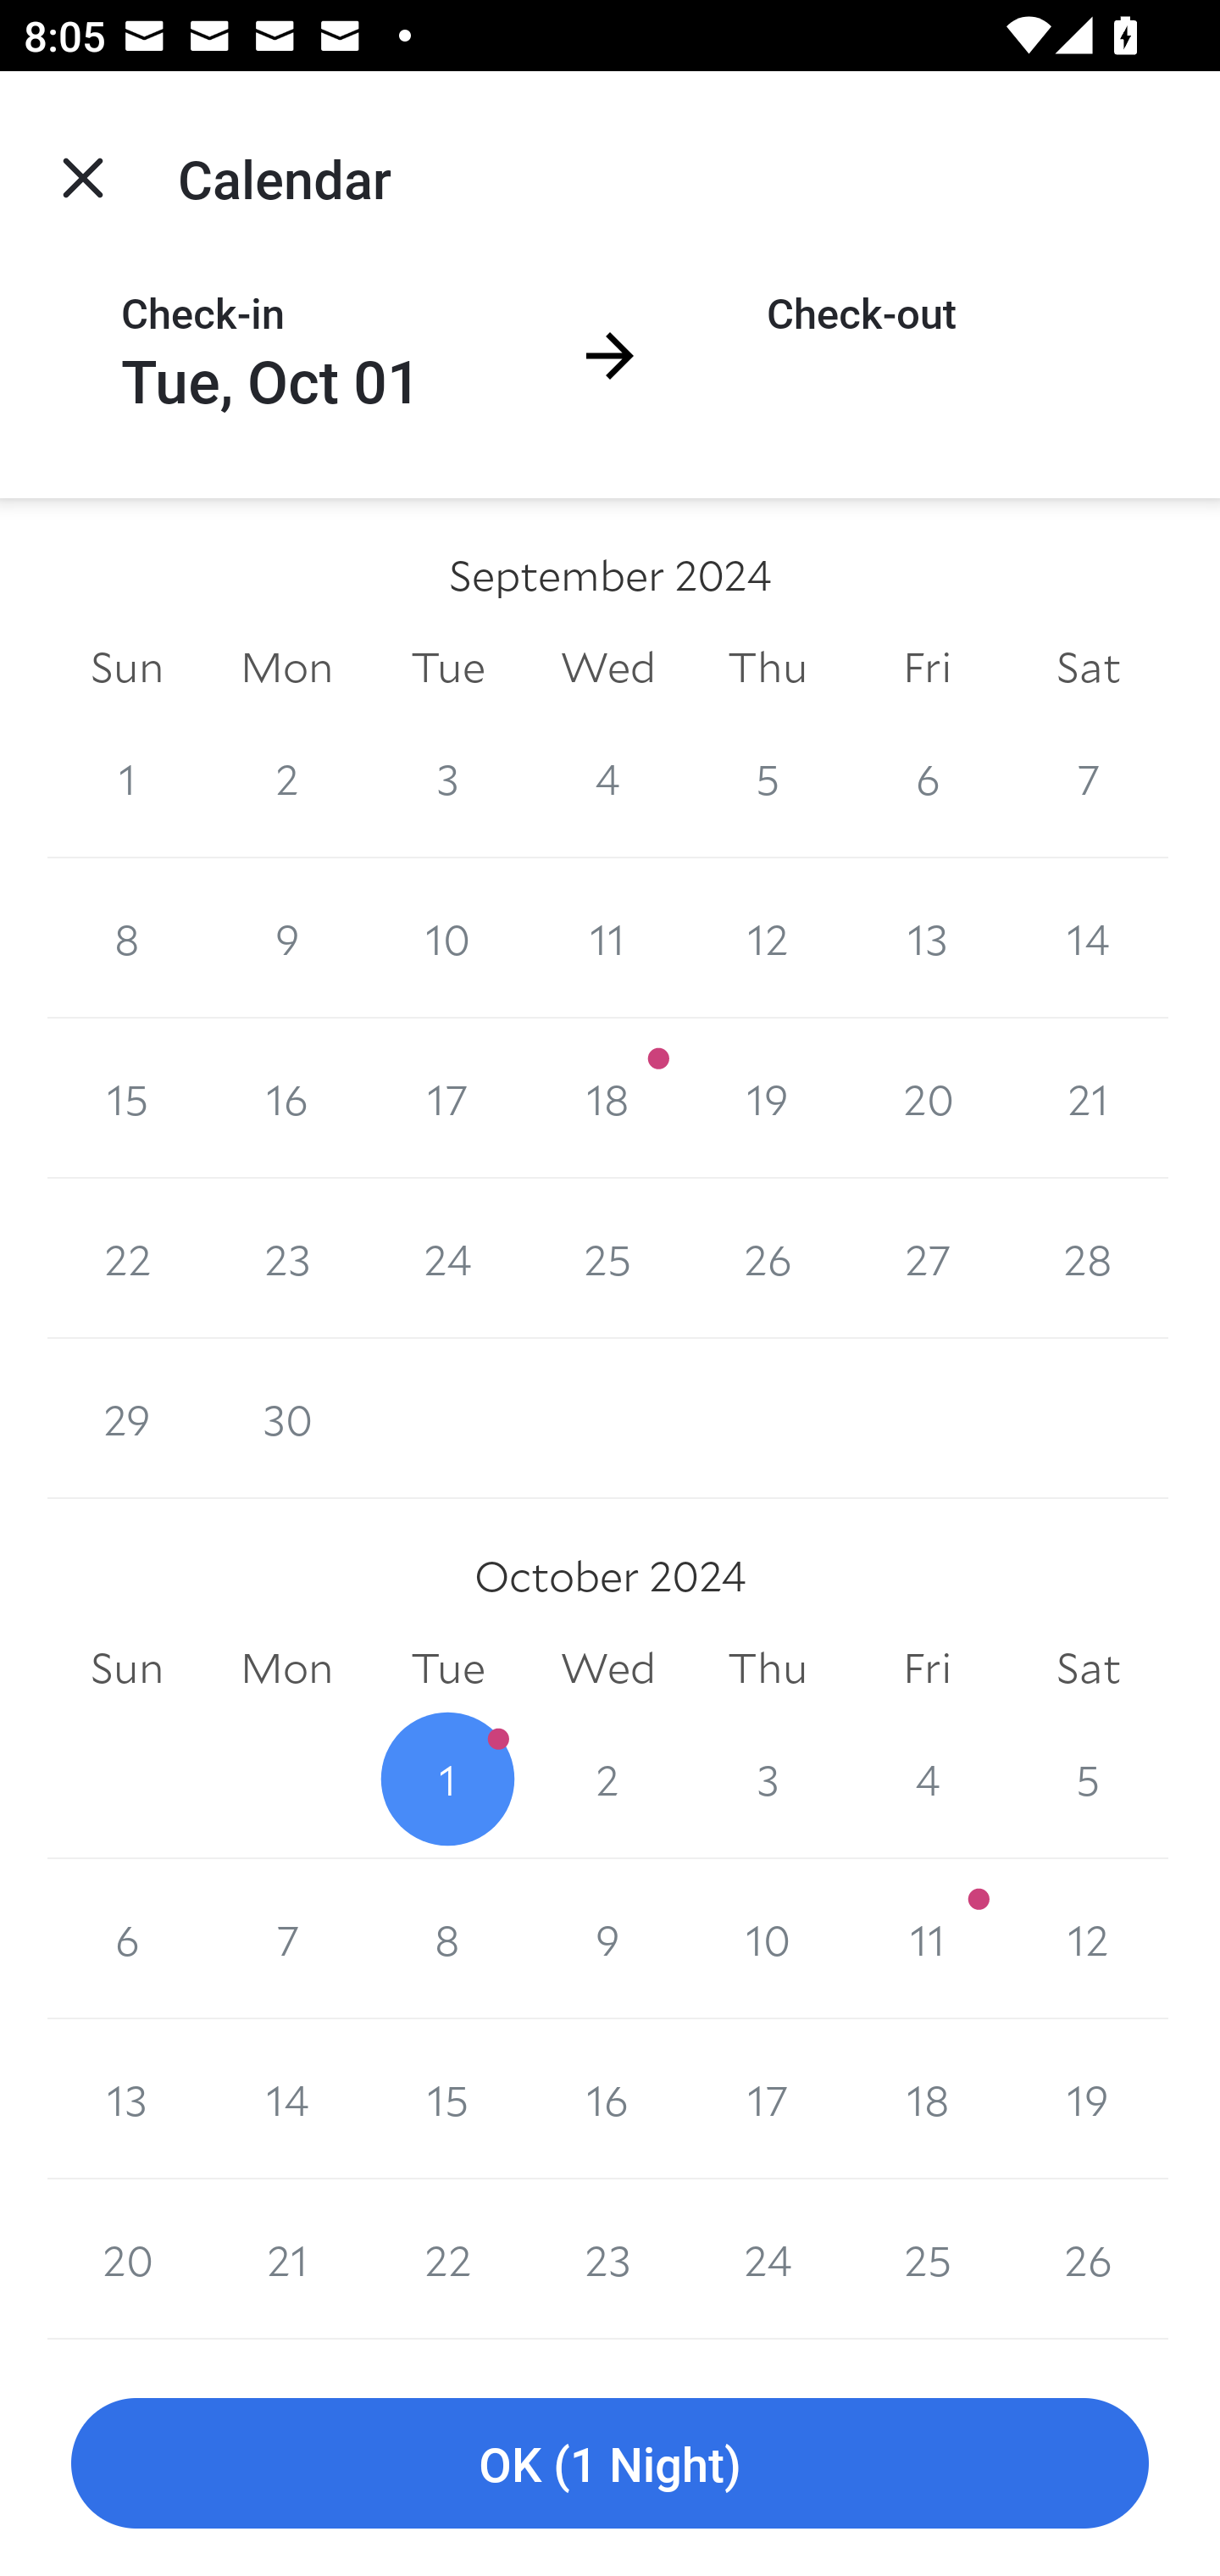 Image resolution: width=1220 pixels, height=2576 pixels. I want to click on 1 1 September 2024, so click(127, 778).